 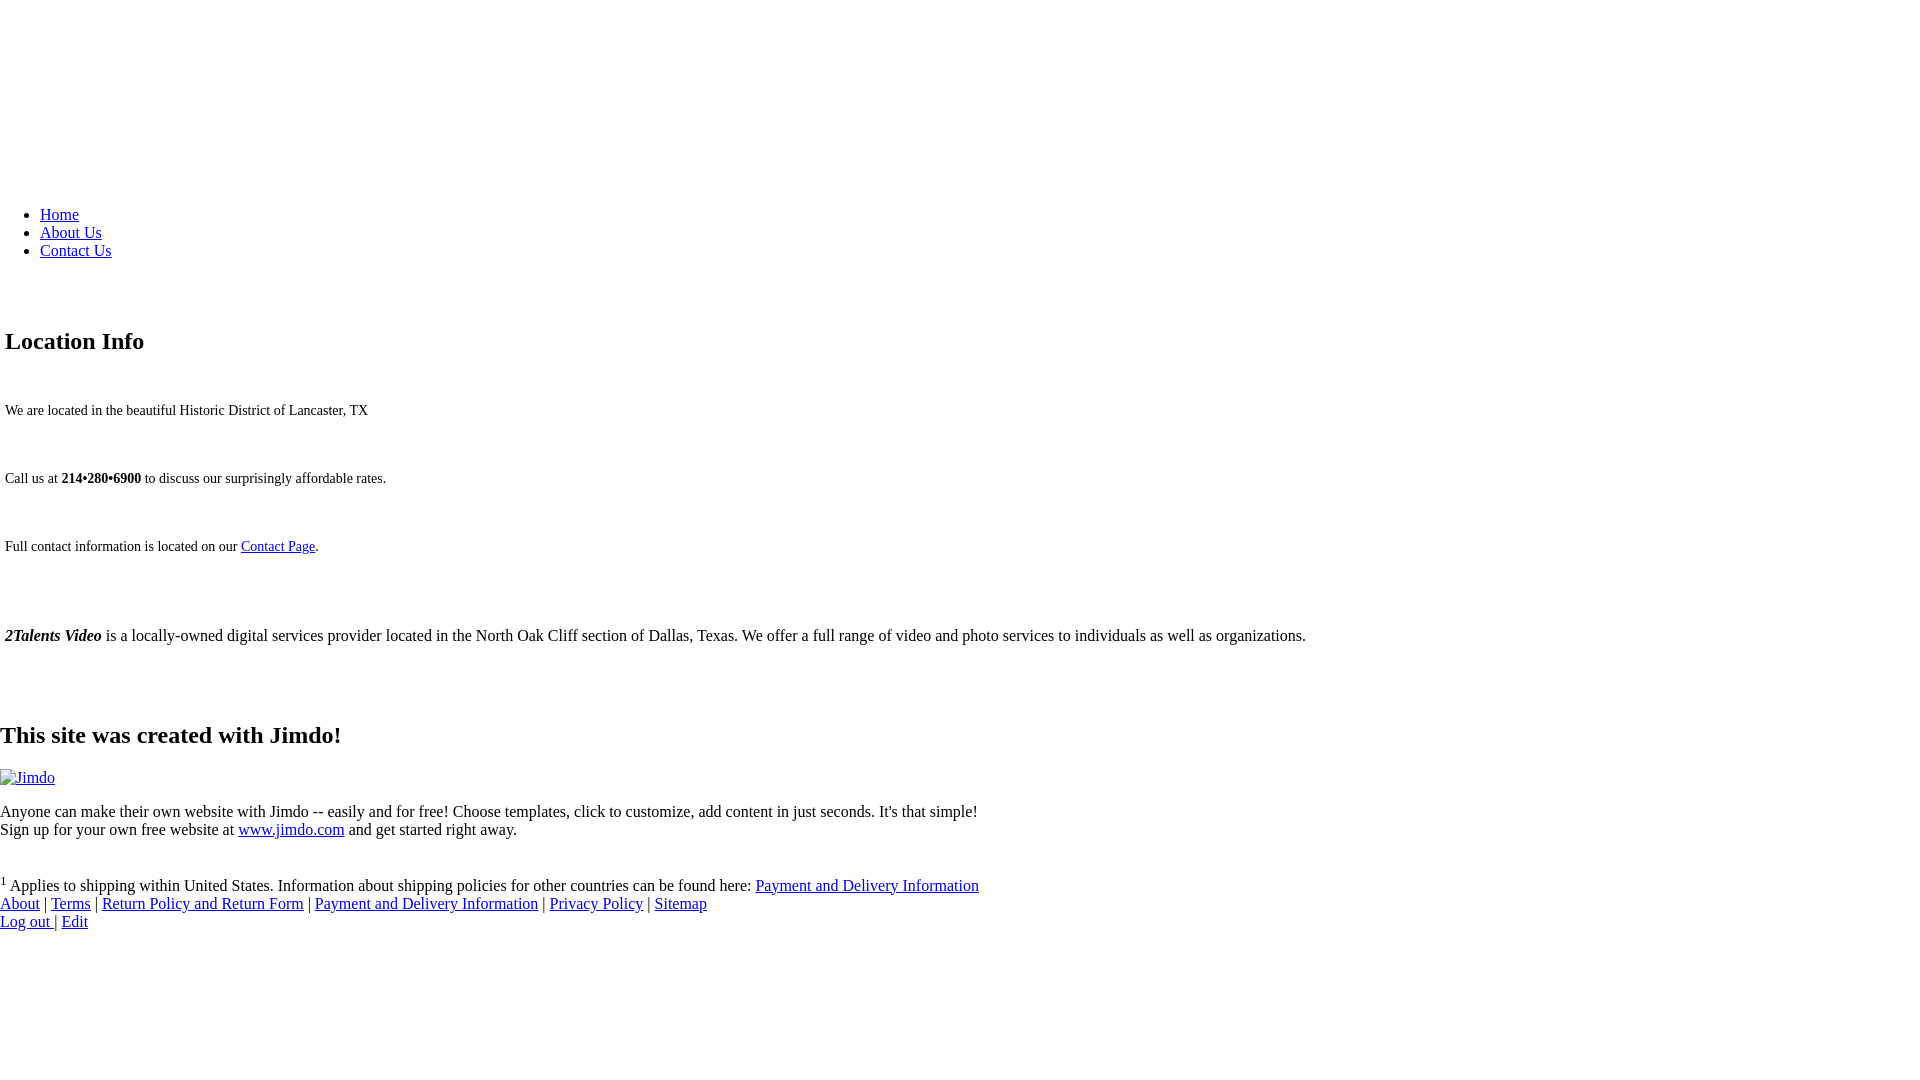 I want to click on Jimdo, so click(x=28, y=778).